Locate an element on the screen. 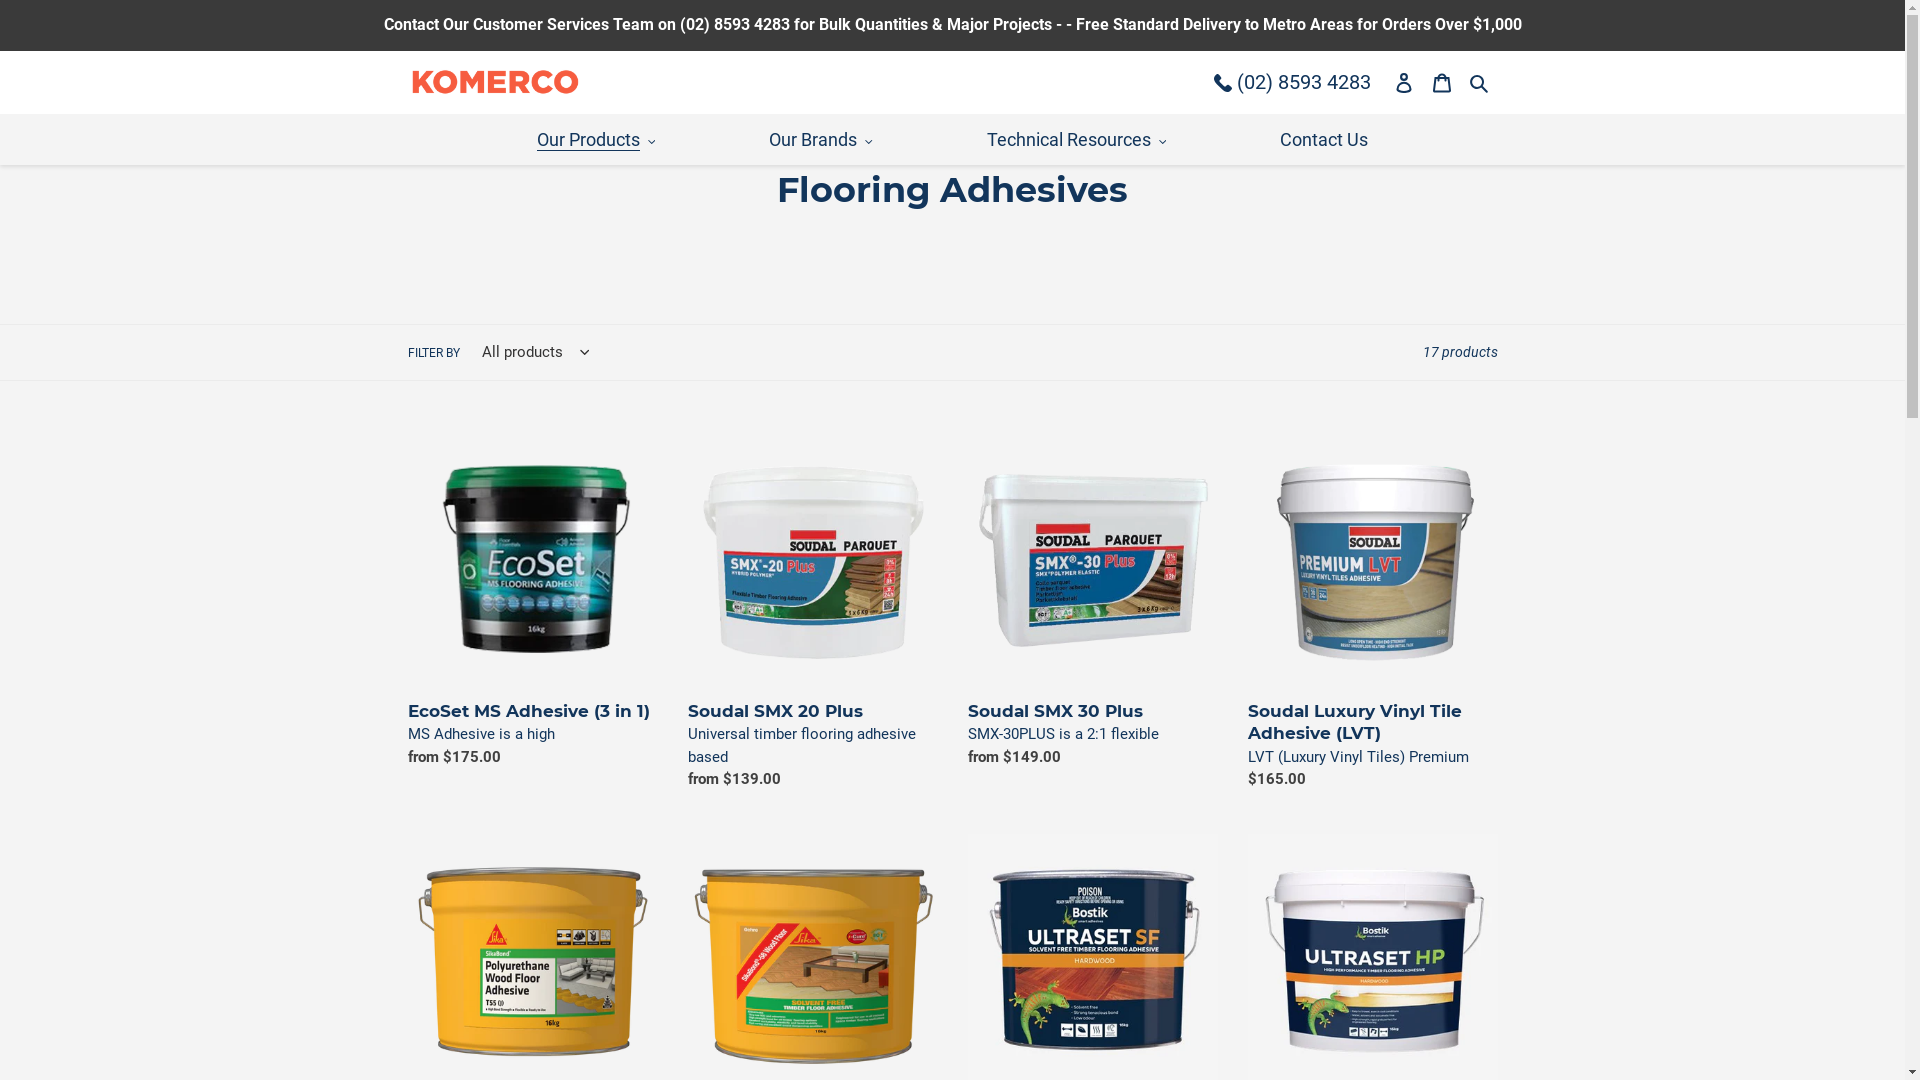  Soudal SMX 30 Plus is located at coordinates (1093, 606).